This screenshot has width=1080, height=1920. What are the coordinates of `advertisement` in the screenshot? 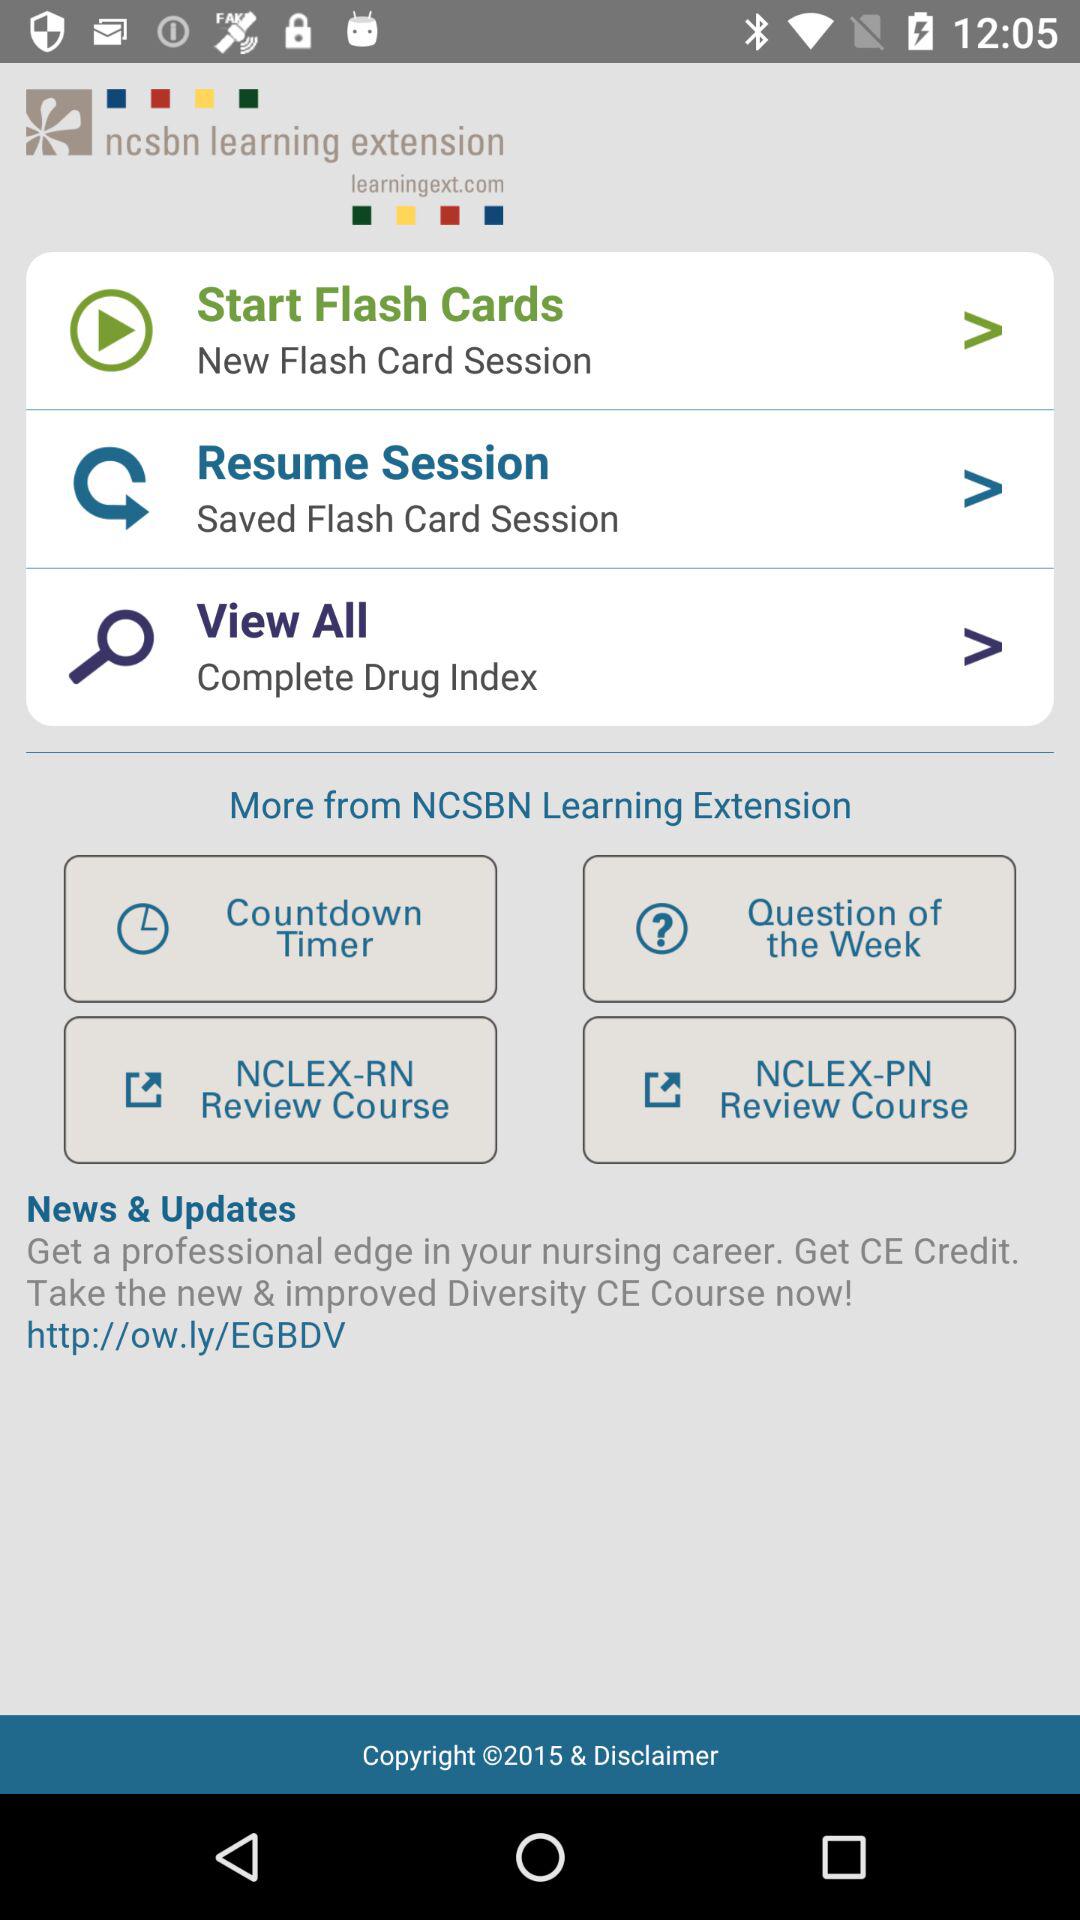 It's located at (540, 1440).